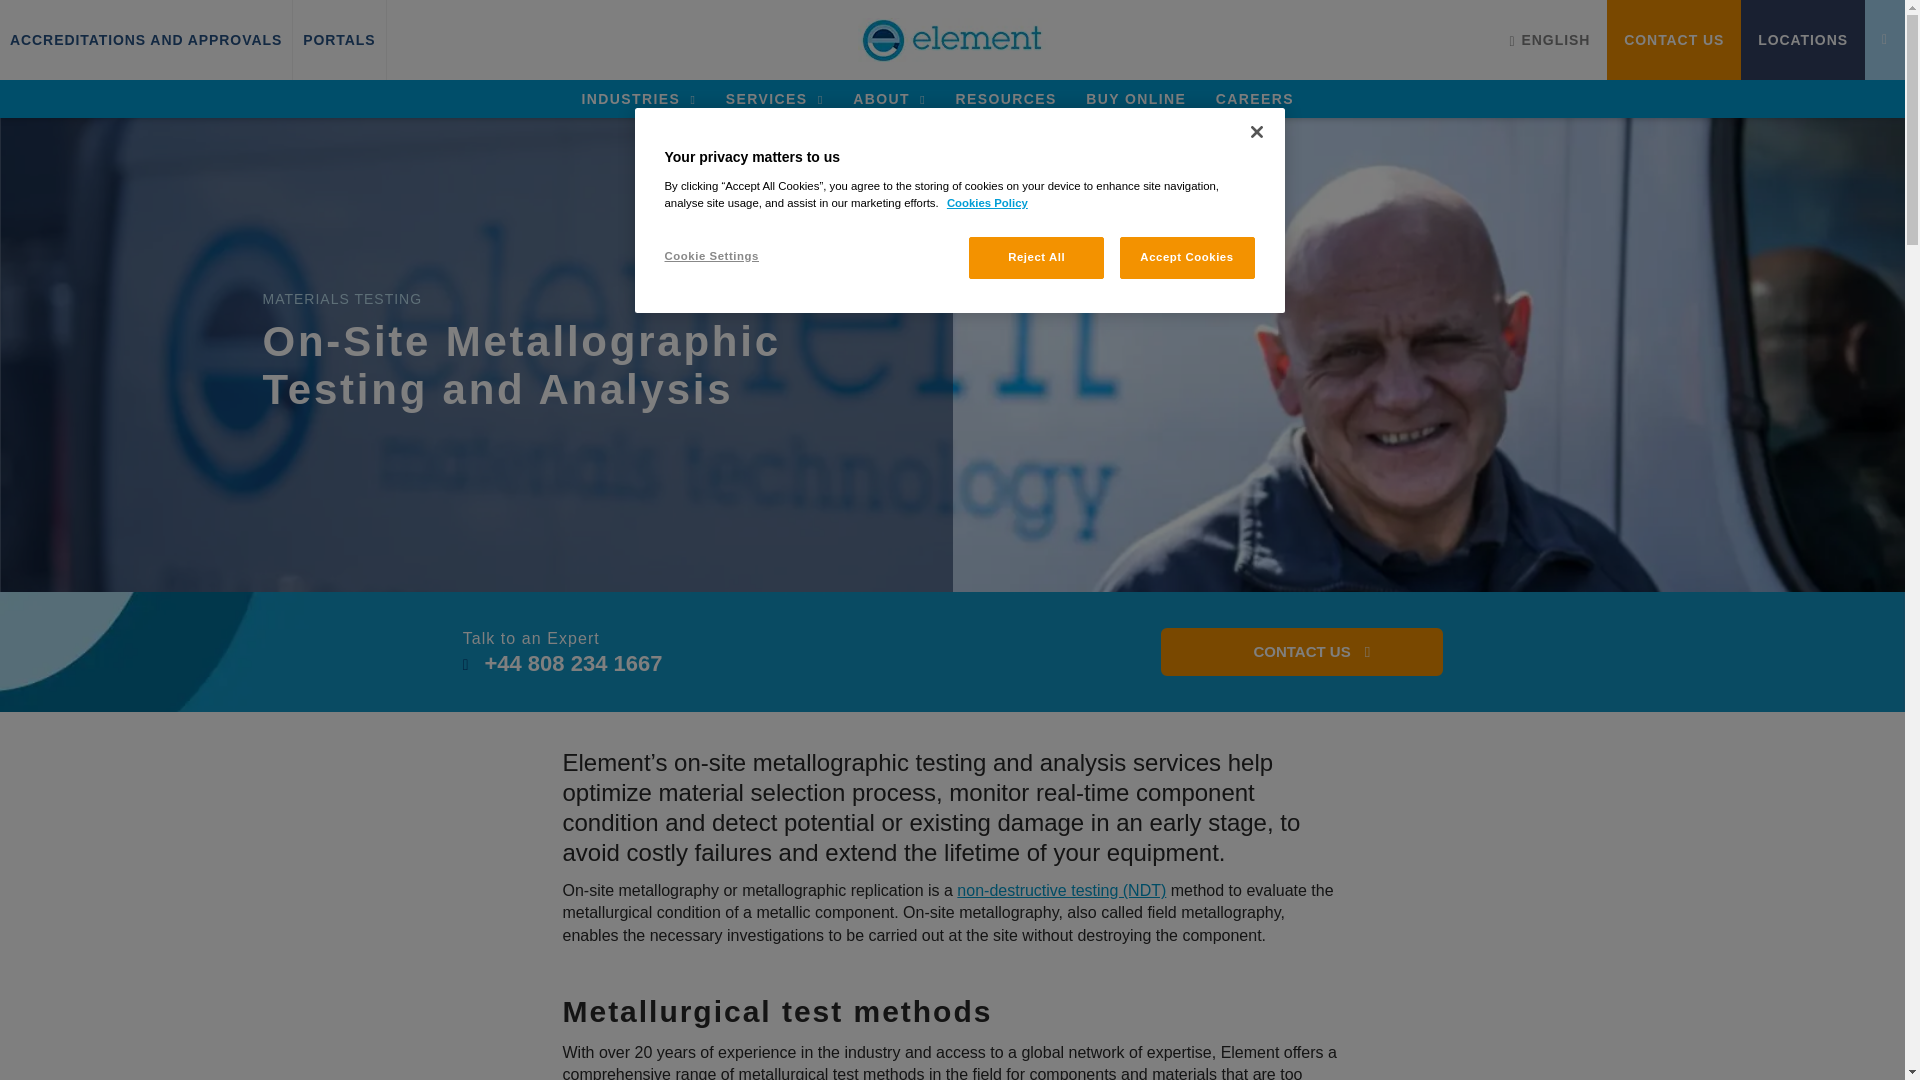 The image size is (1920, 1080). Describe the element at coordinates (338, 40) in the screenshot. I see `PORTALS` at that location.